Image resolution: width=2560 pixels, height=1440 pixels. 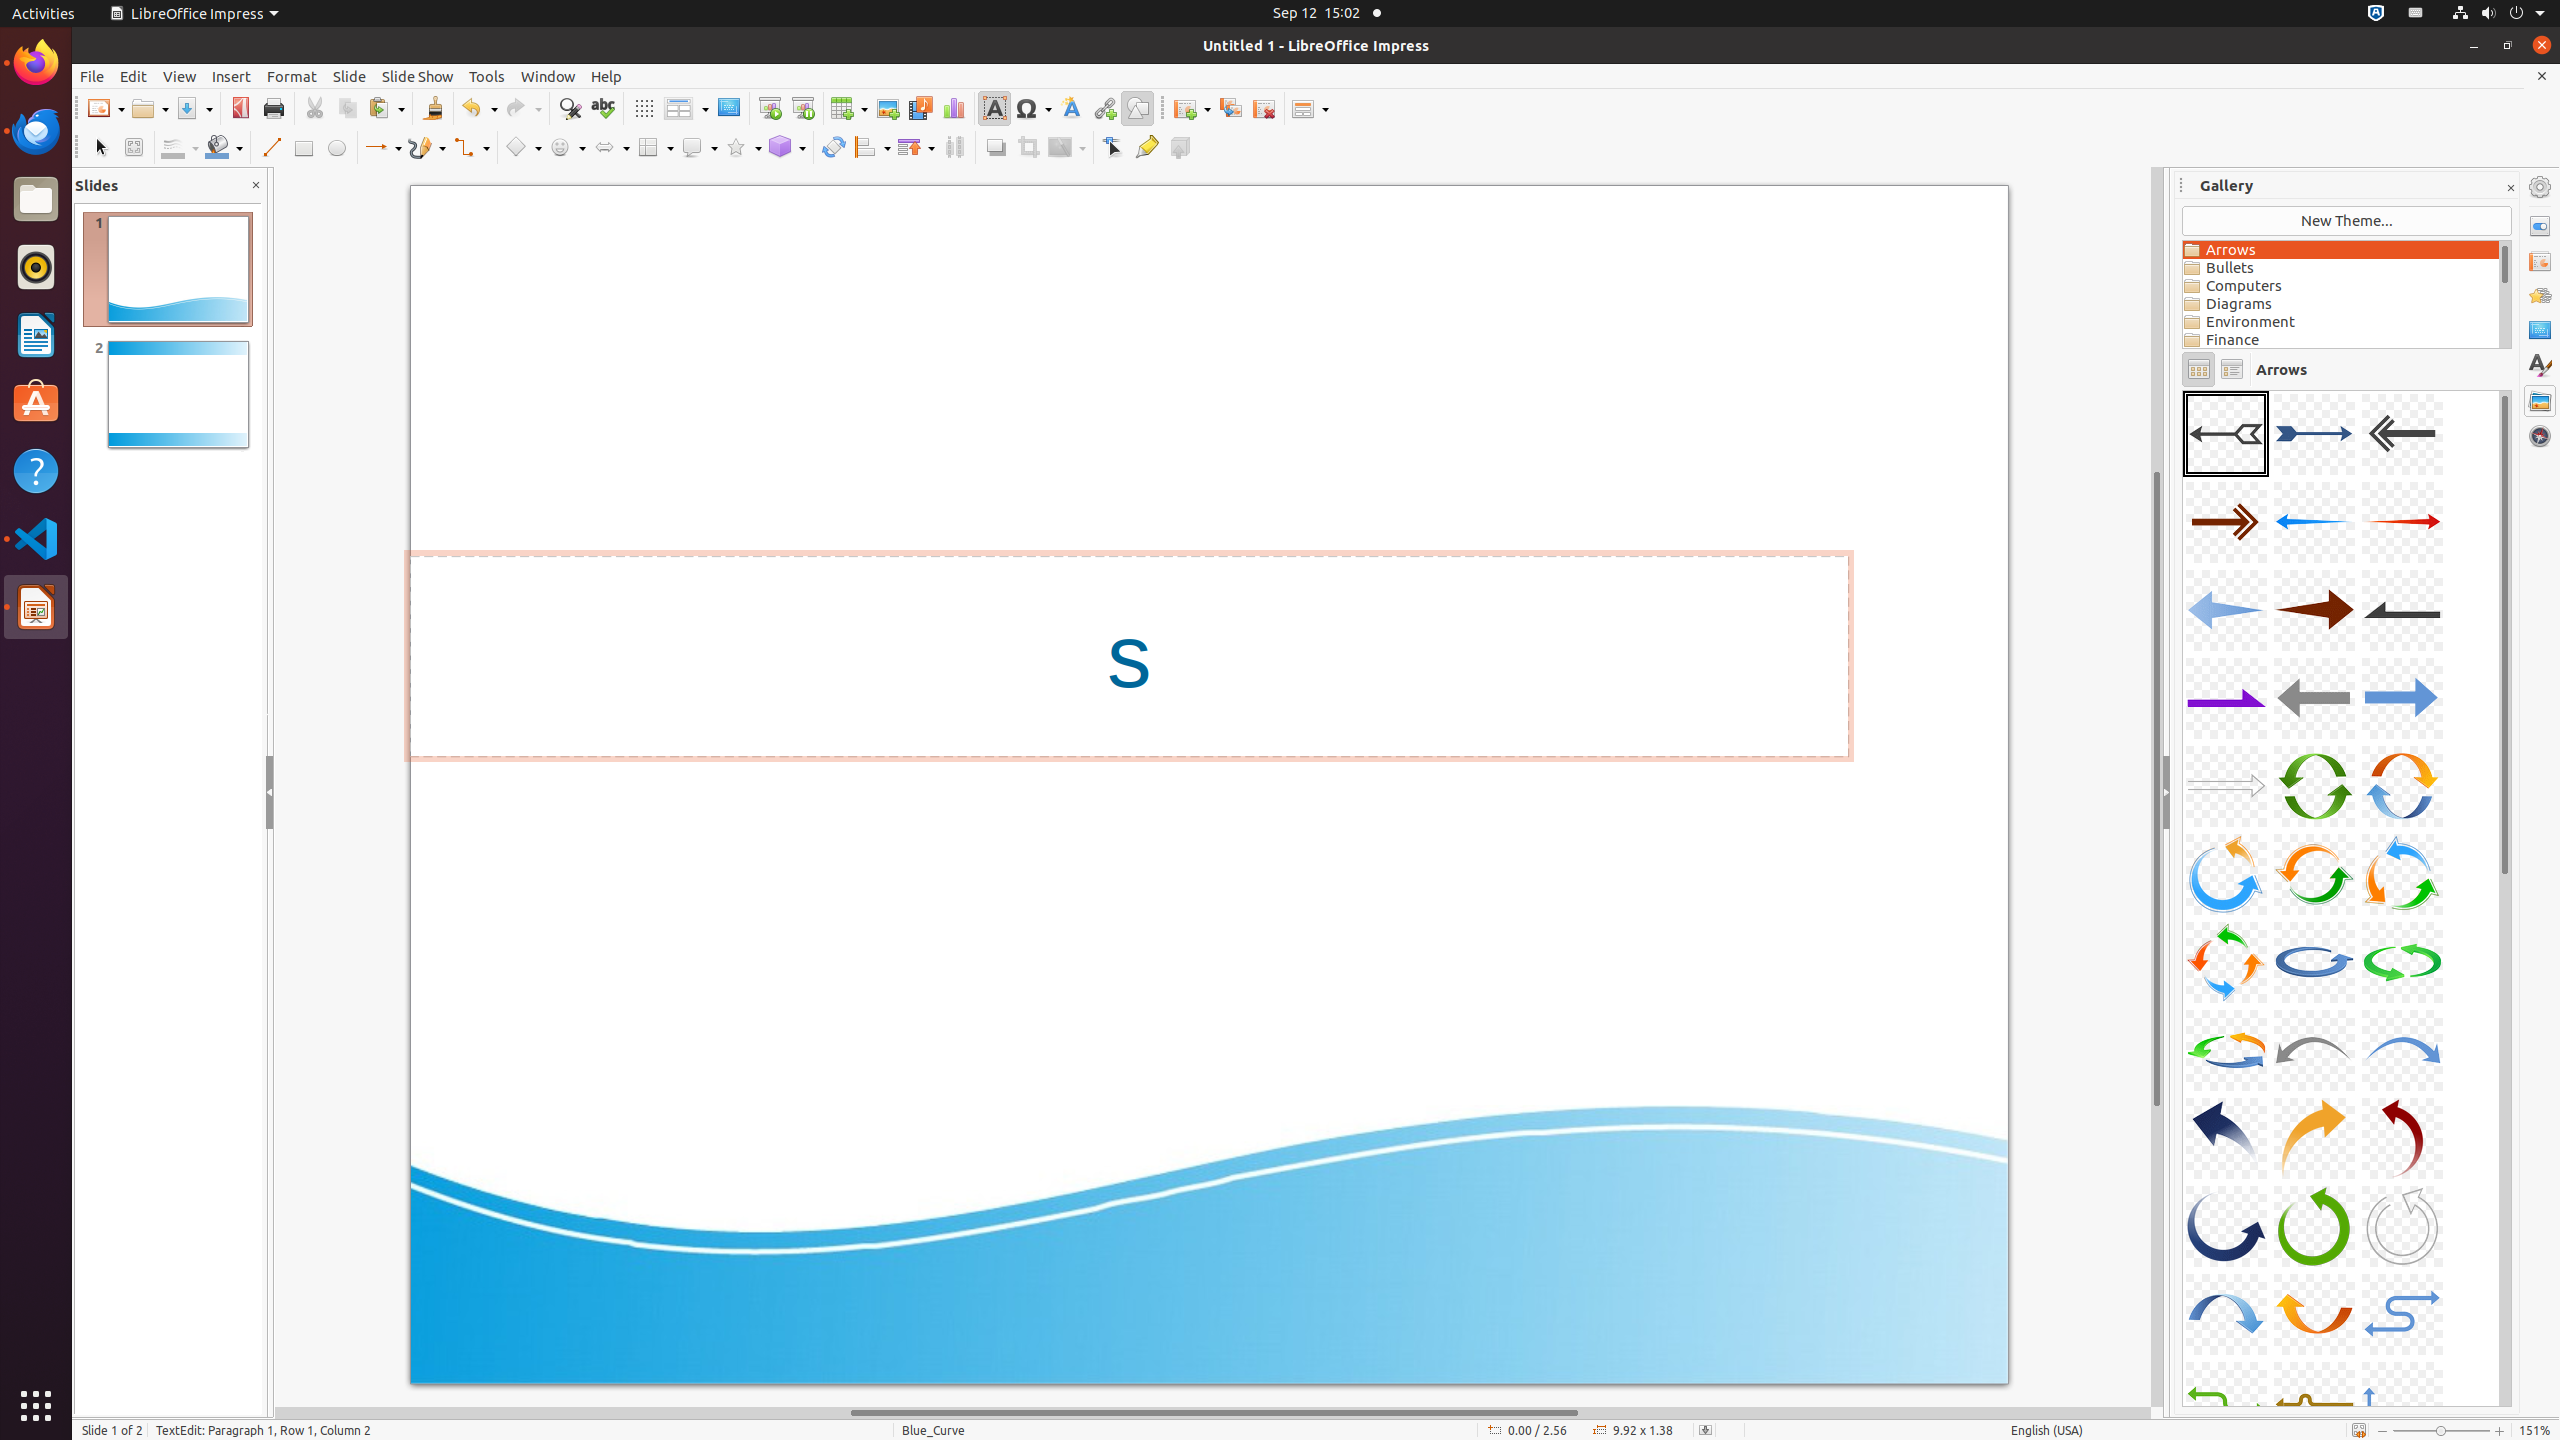 I want to click on Grid, so click(x=644, y=108).